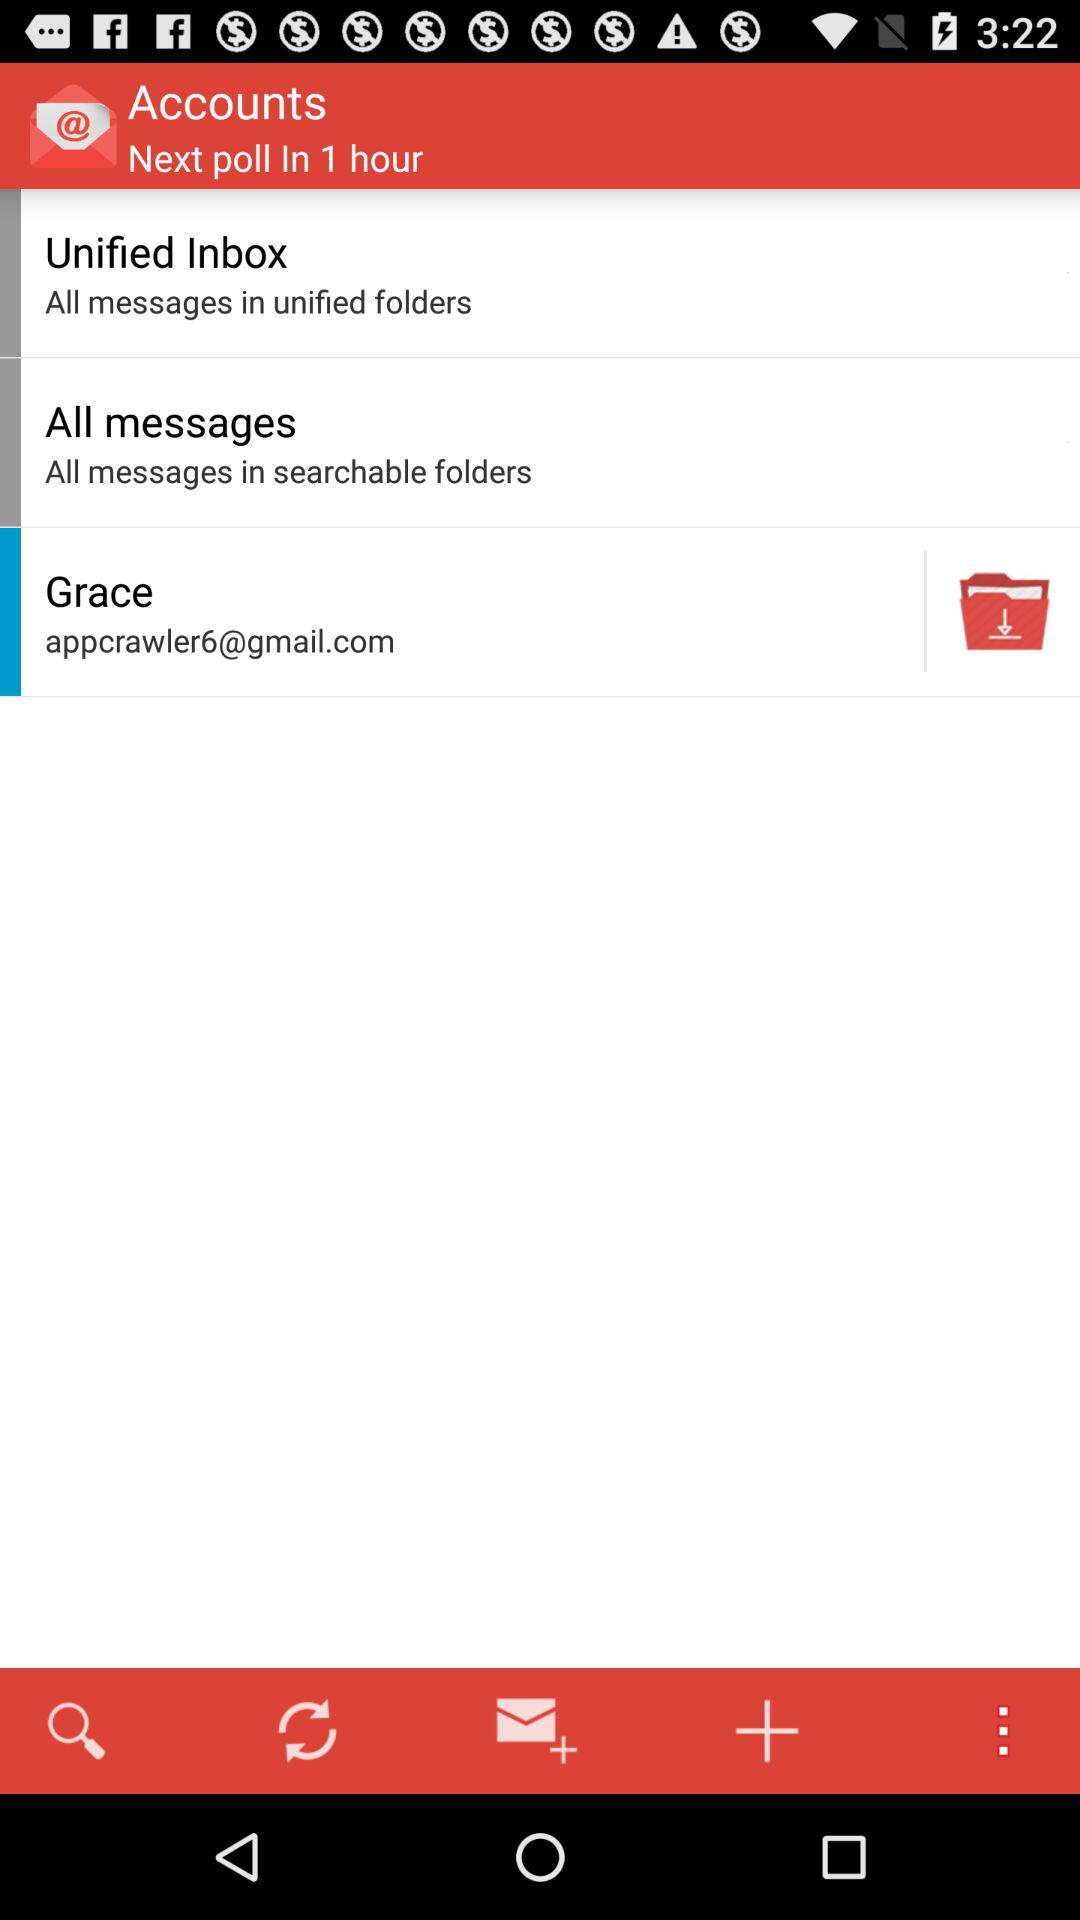 The width and height of the screenshot is (1080, 1920). Describe the element at coordinates (307, 1730) in the screenshot. I see `click the icon below the appcrawler6@gmail.com item` at that location.